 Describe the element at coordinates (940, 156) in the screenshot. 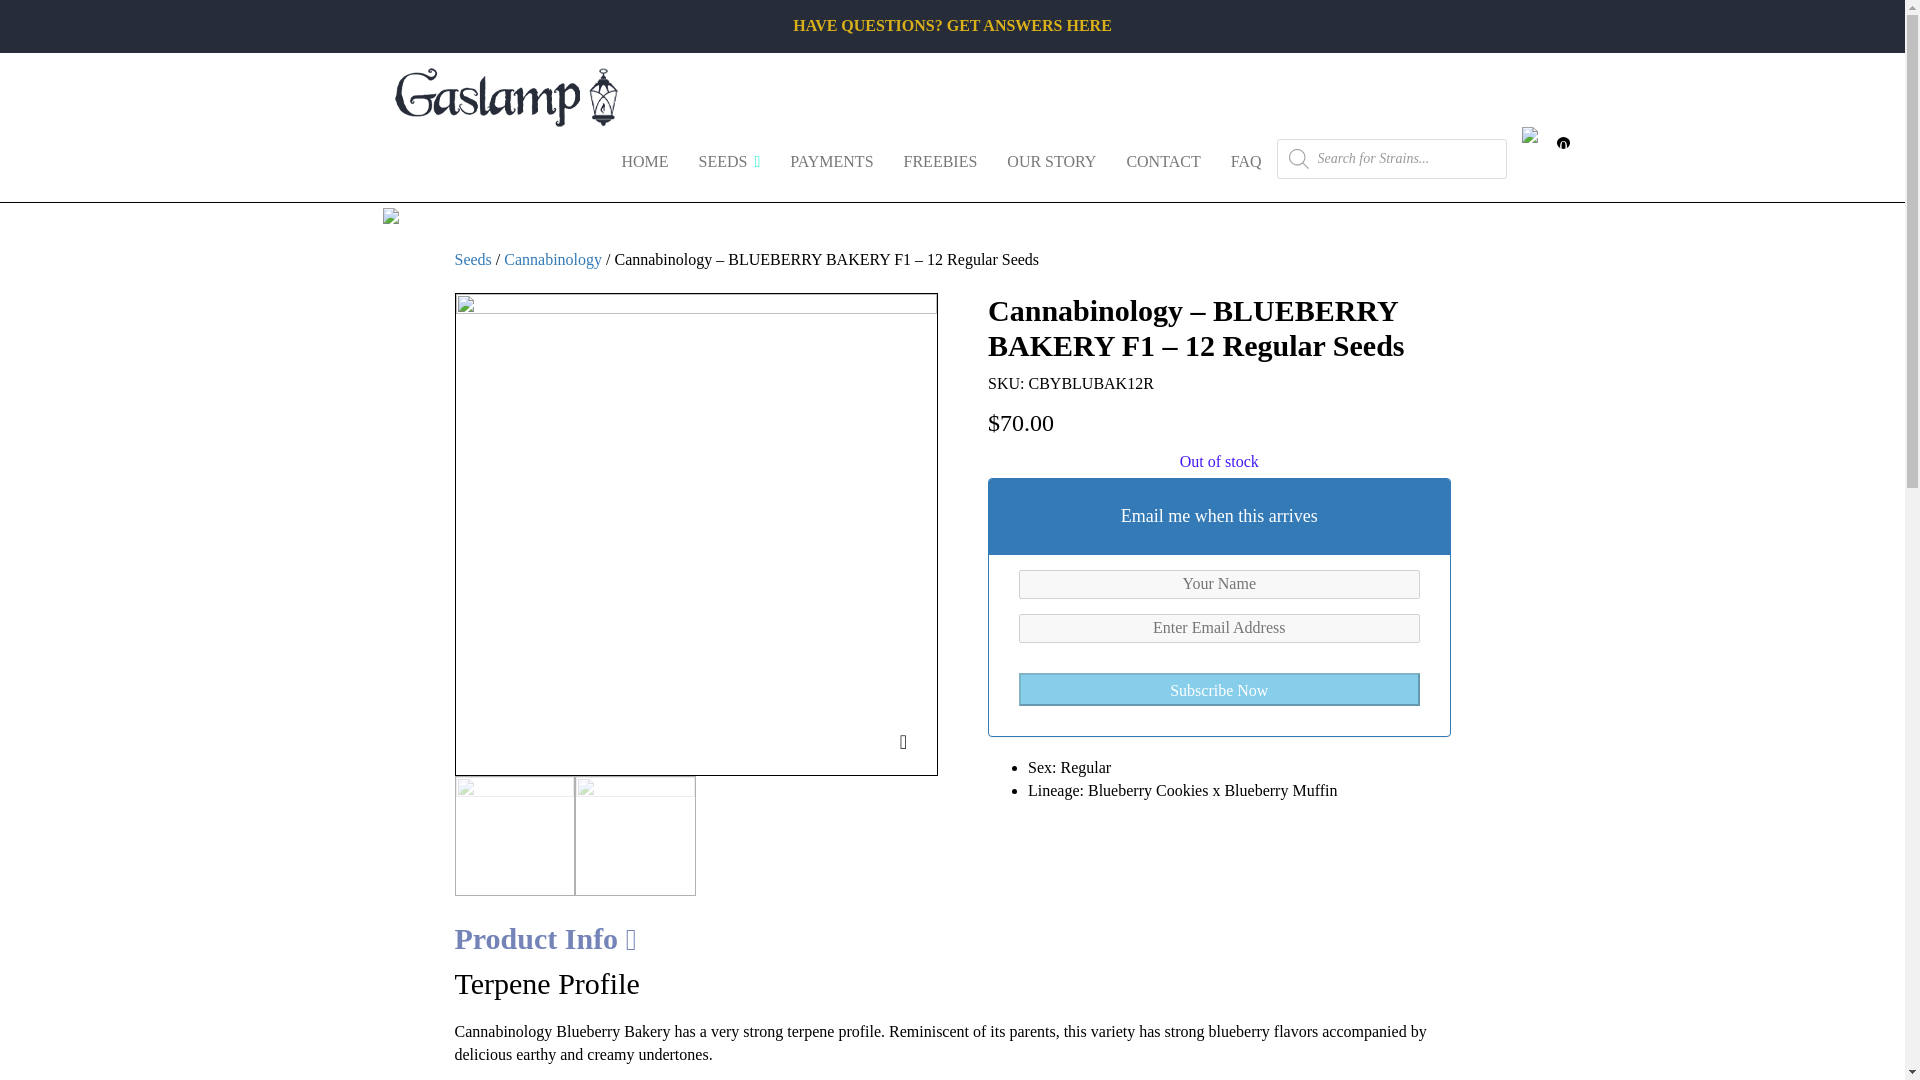

I see `FREEBIES` at that location.